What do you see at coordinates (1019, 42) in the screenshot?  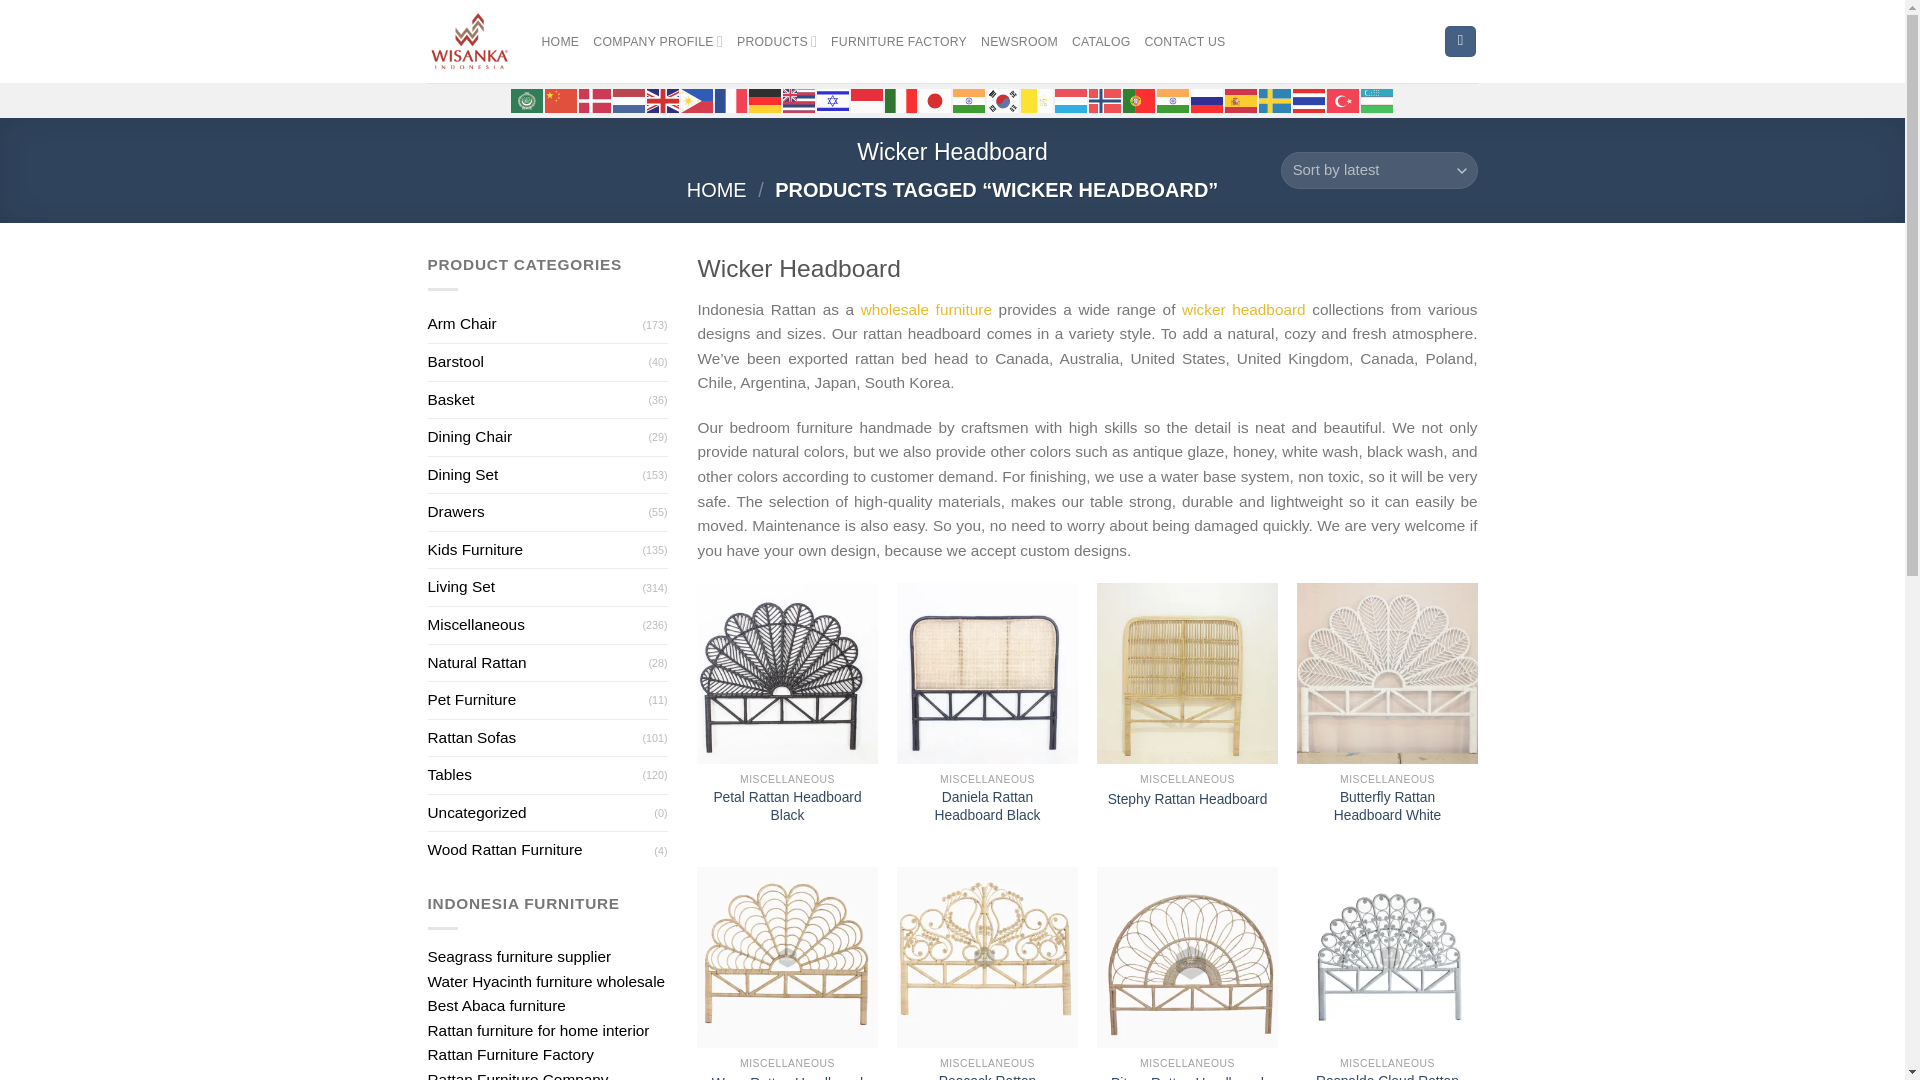 I see `NEWSROOM` at bounding box center [1019, 42].